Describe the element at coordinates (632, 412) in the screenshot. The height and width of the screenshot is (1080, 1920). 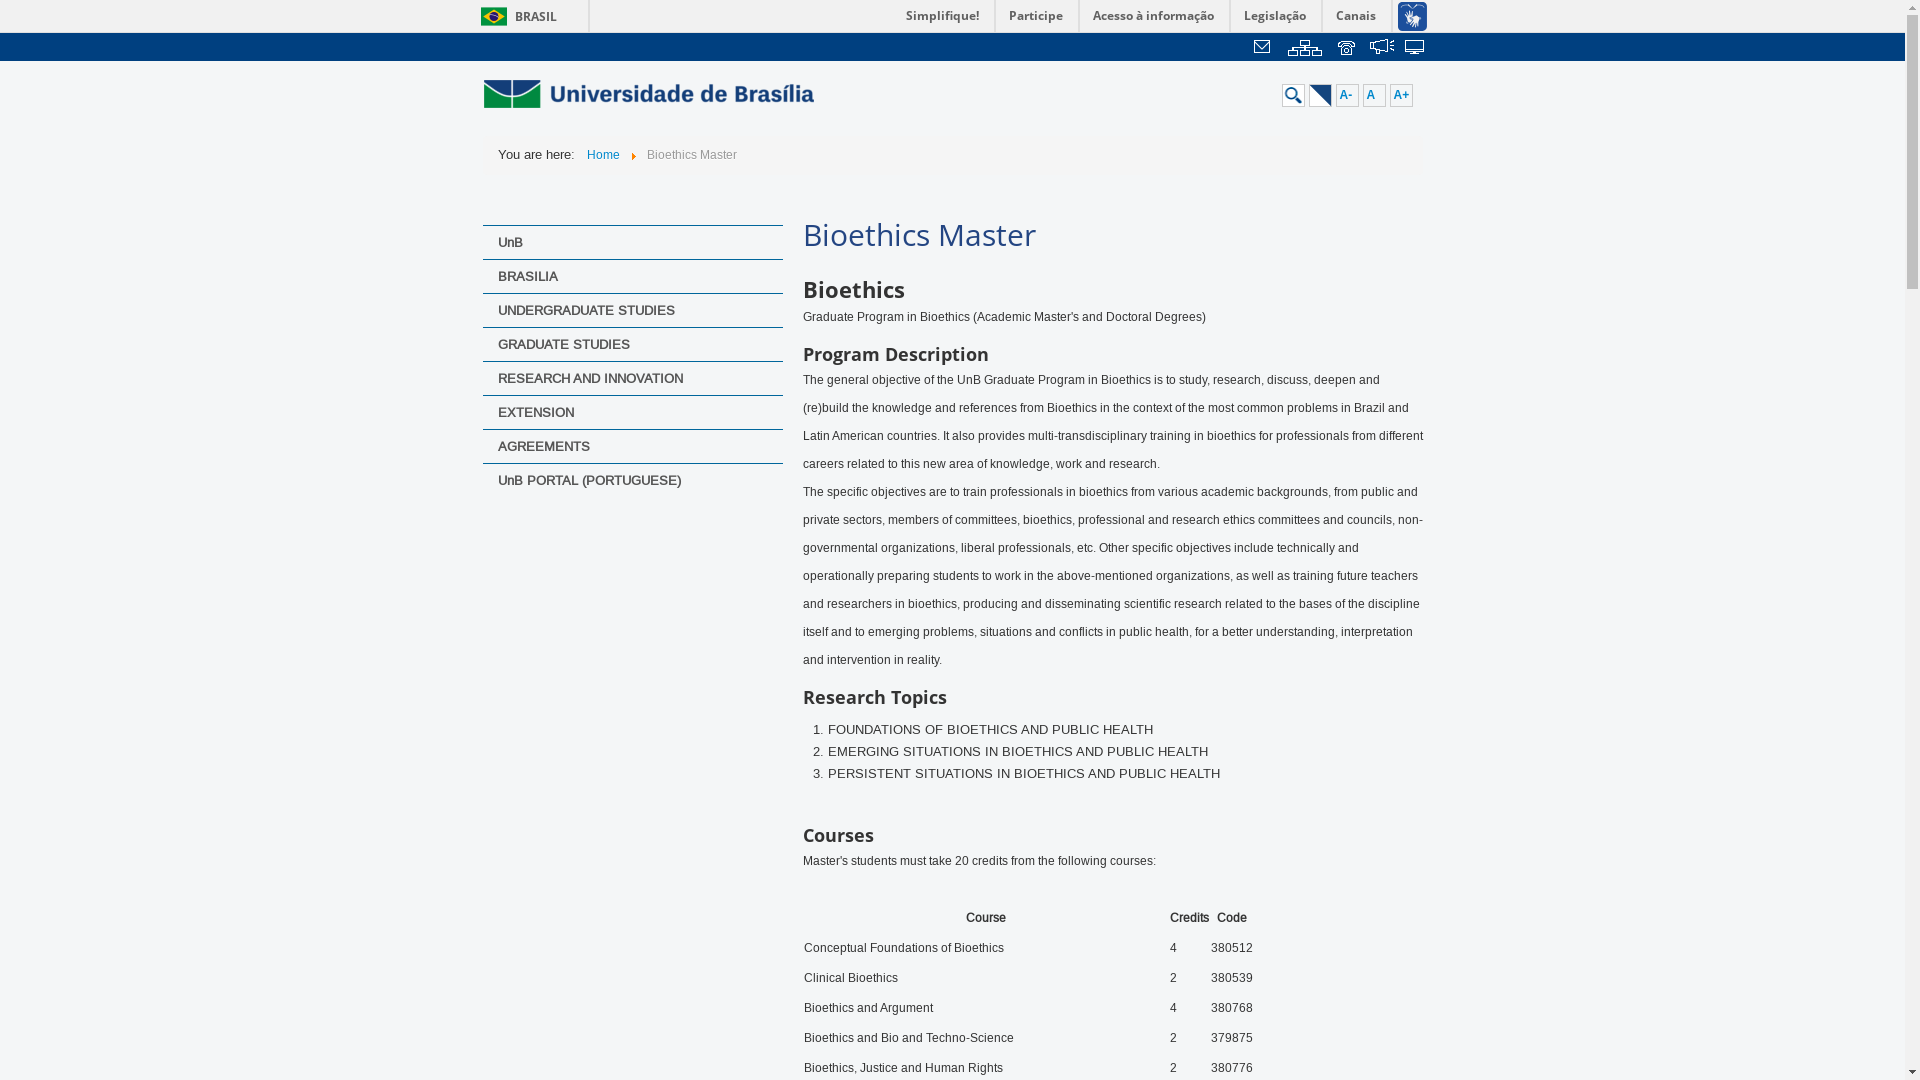
I see `EXTENSION` at that location.